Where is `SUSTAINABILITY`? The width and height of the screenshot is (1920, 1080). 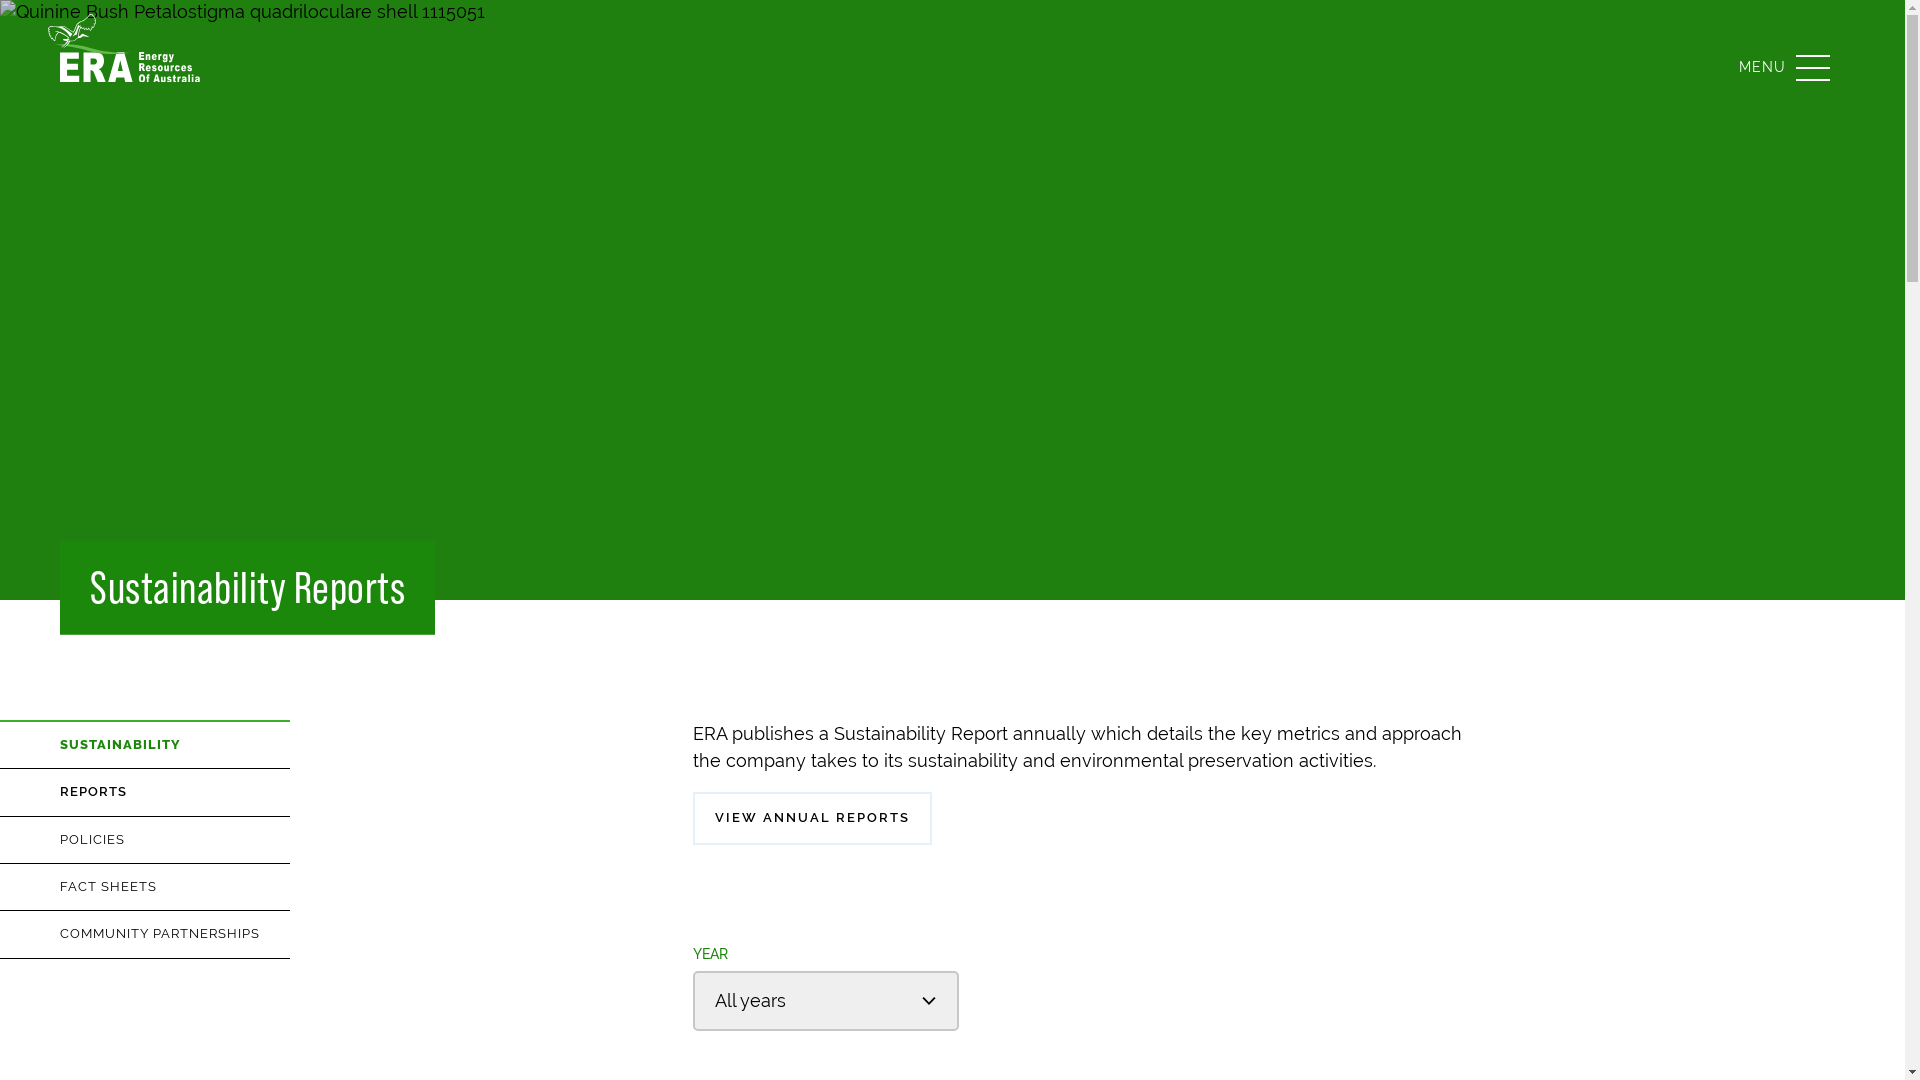
SUSTAINABILITY is located at coordinates (175, 745).